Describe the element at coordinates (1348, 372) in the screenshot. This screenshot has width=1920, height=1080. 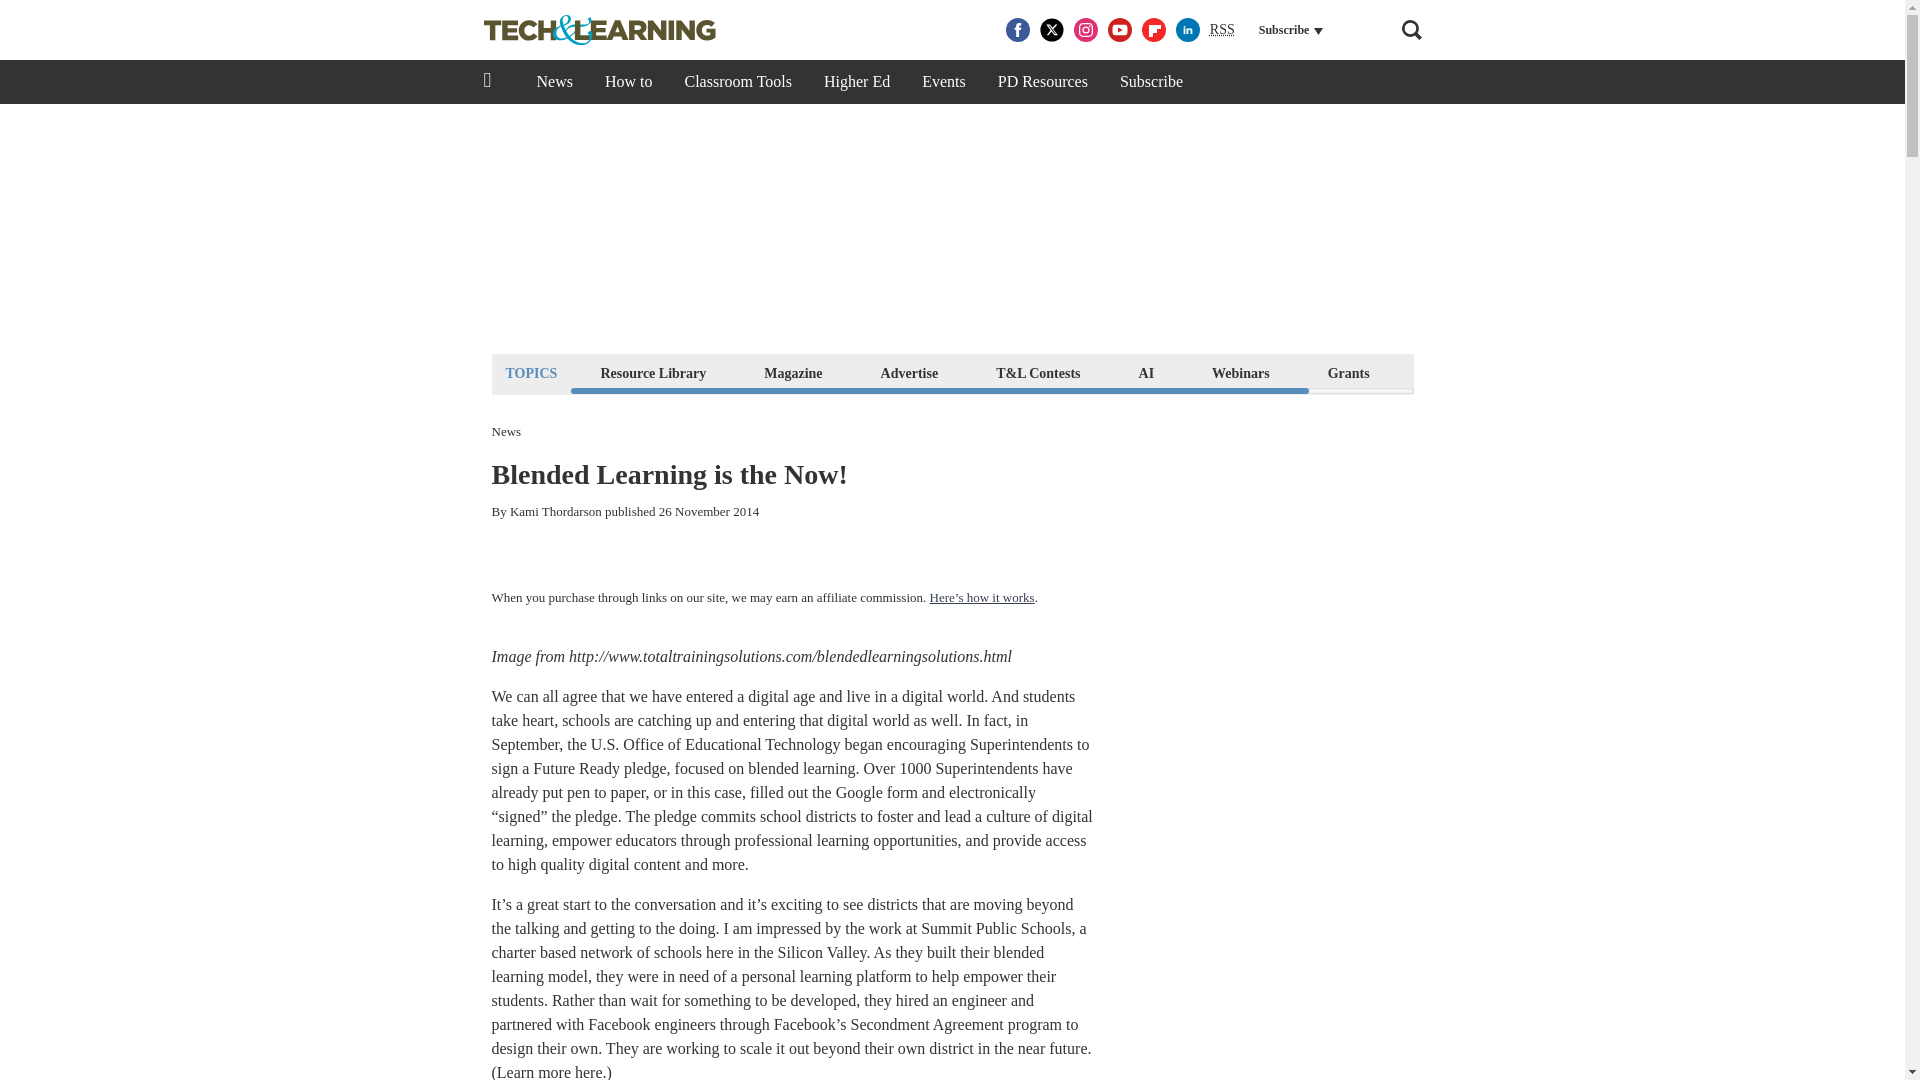
I see `Grants` at that location.